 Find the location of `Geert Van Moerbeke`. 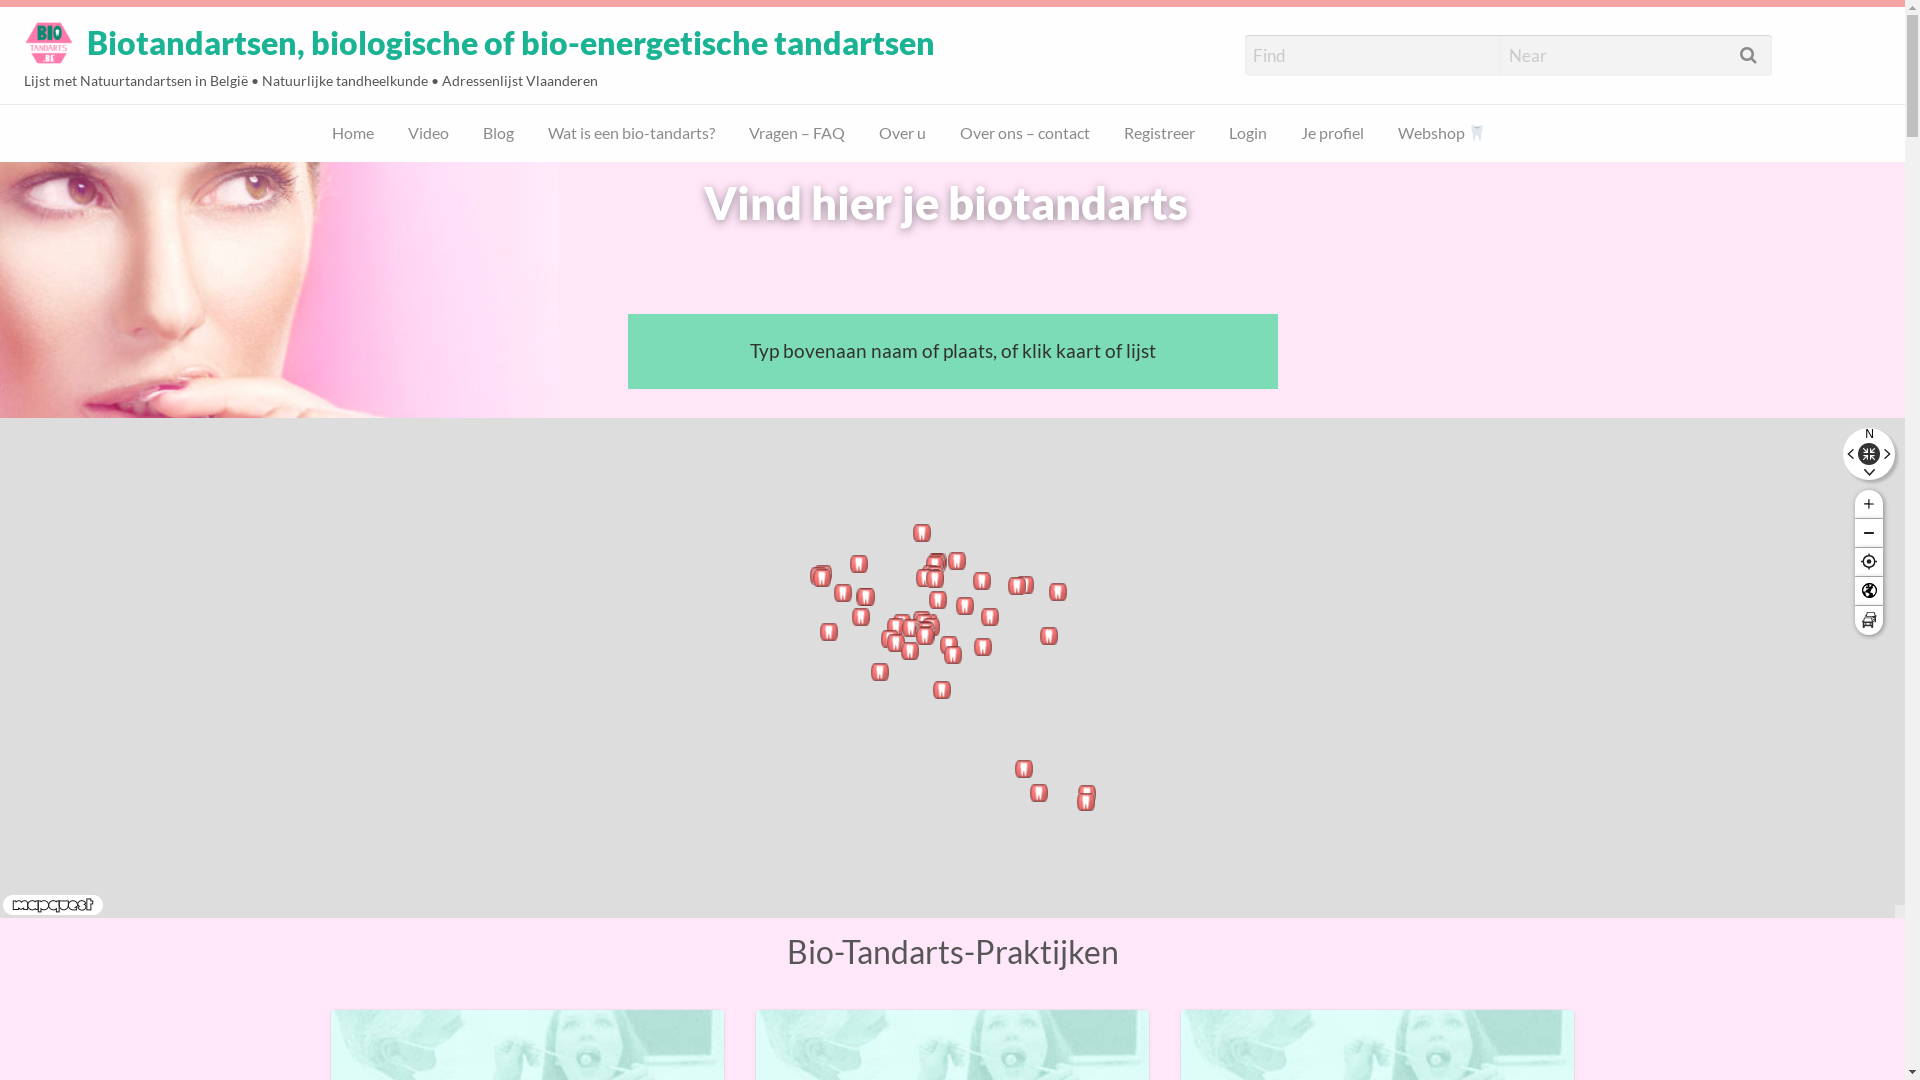

Geert Van Moerbeke is located at coordinates (822, 578).